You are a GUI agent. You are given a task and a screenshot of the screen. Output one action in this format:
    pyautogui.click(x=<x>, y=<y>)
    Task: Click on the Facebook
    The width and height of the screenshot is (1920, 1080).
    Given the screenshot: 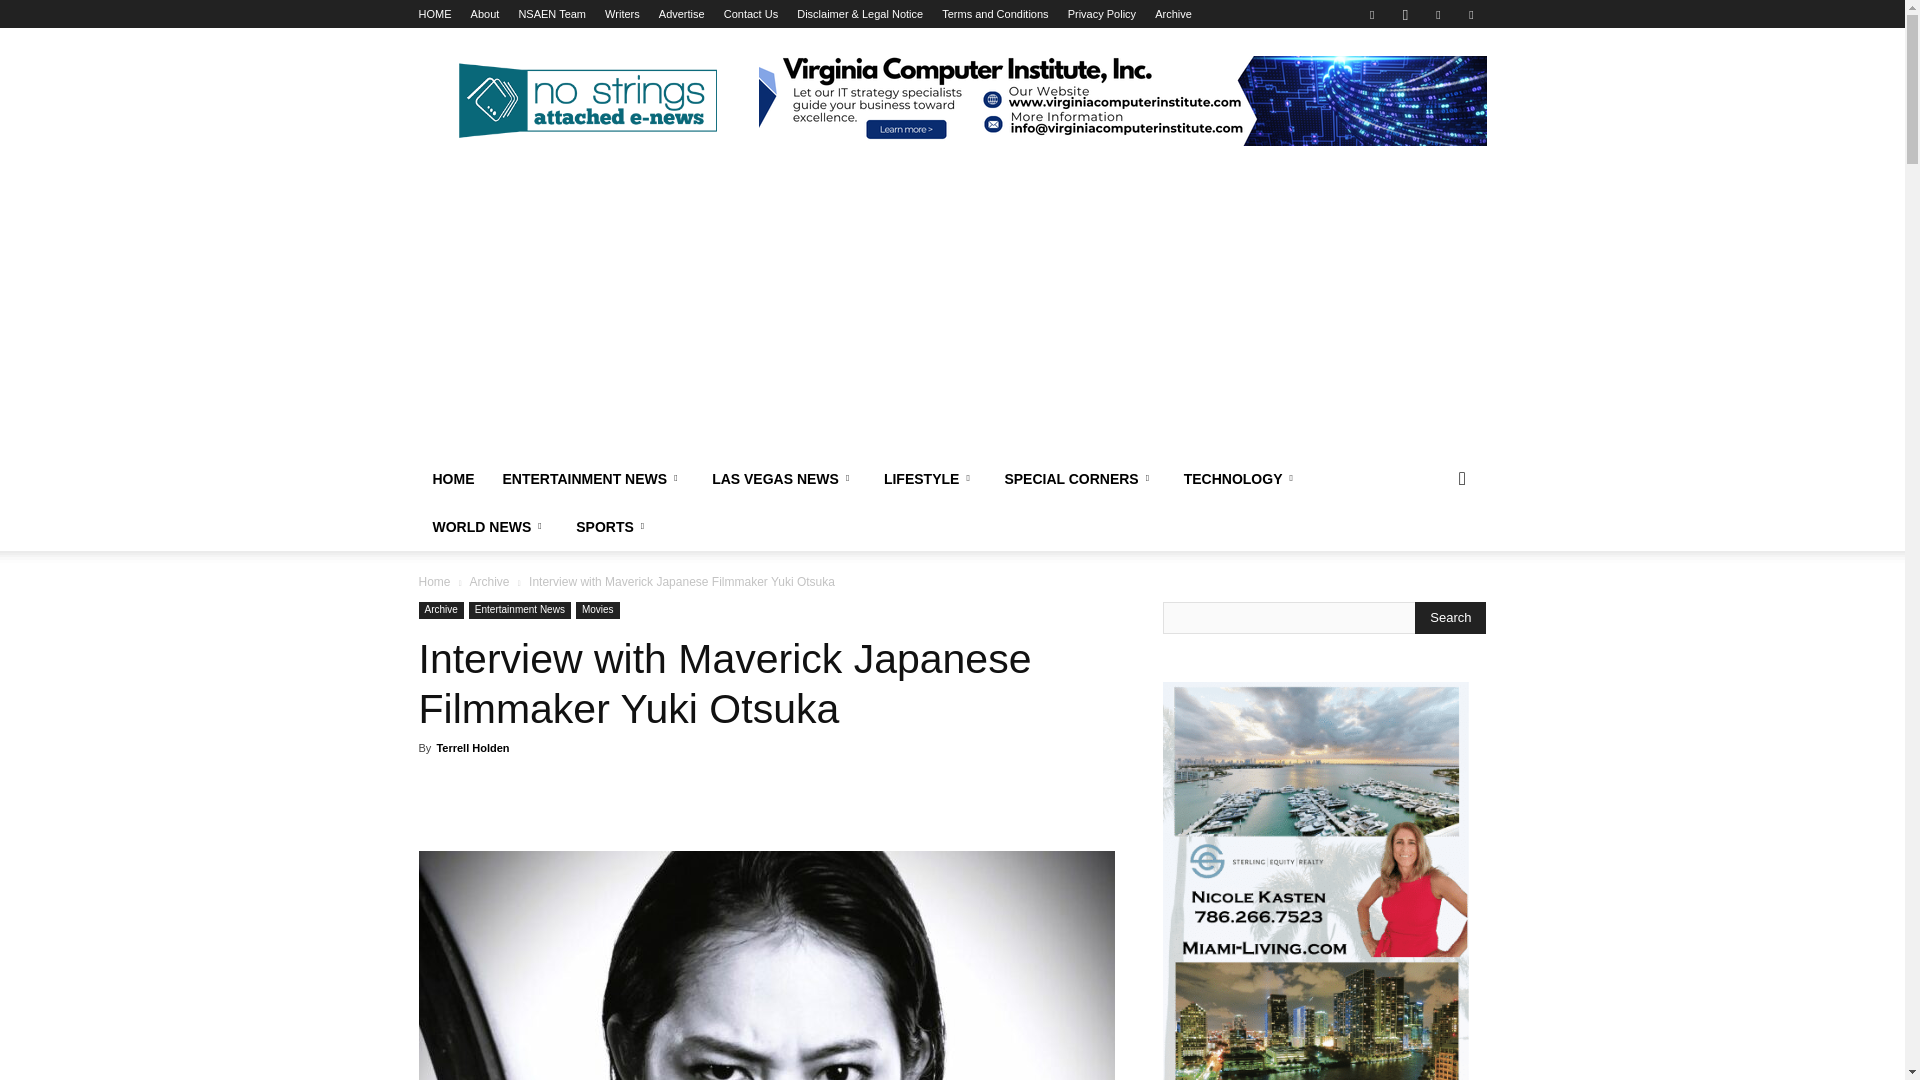 What is the action you would take?
    pyautogui.click(x=1372, y=14)
    